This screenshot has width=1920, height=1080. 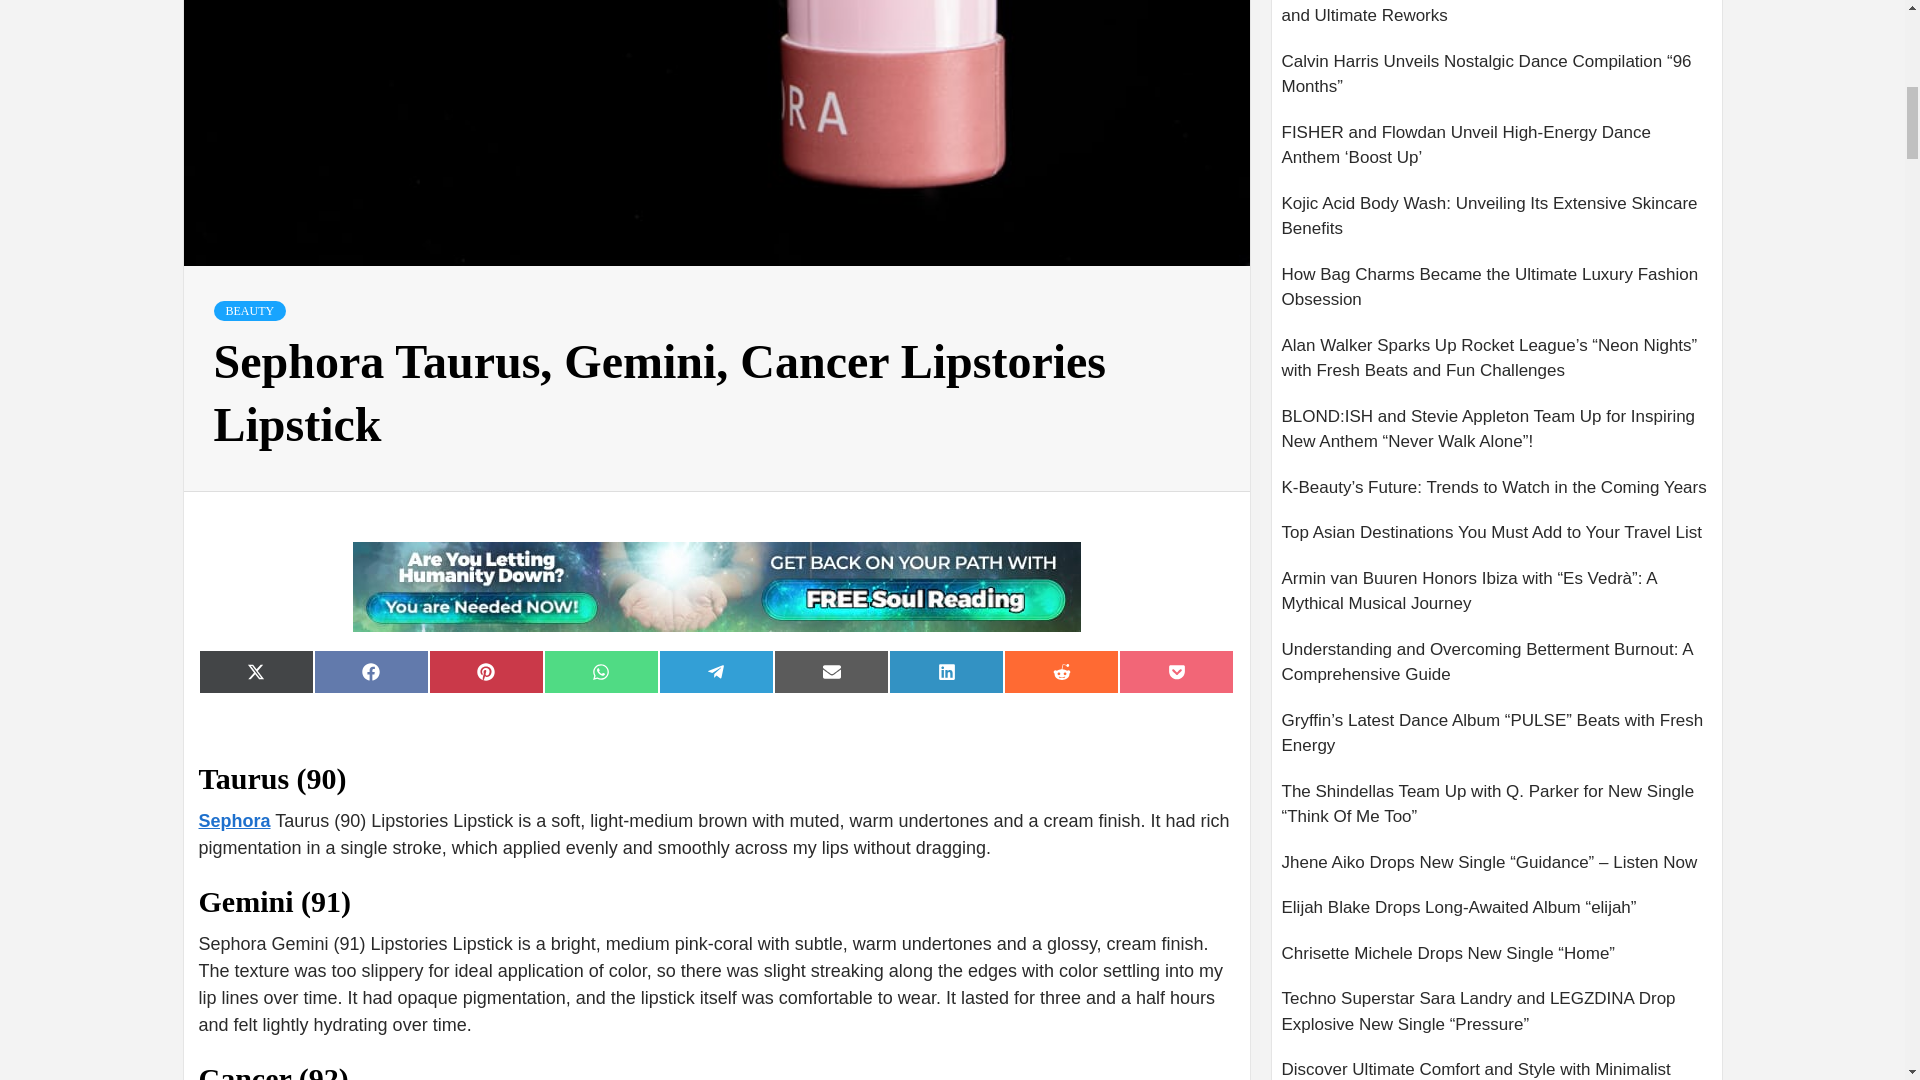 I want to click on Share on Email, so click(x=830, y=672).